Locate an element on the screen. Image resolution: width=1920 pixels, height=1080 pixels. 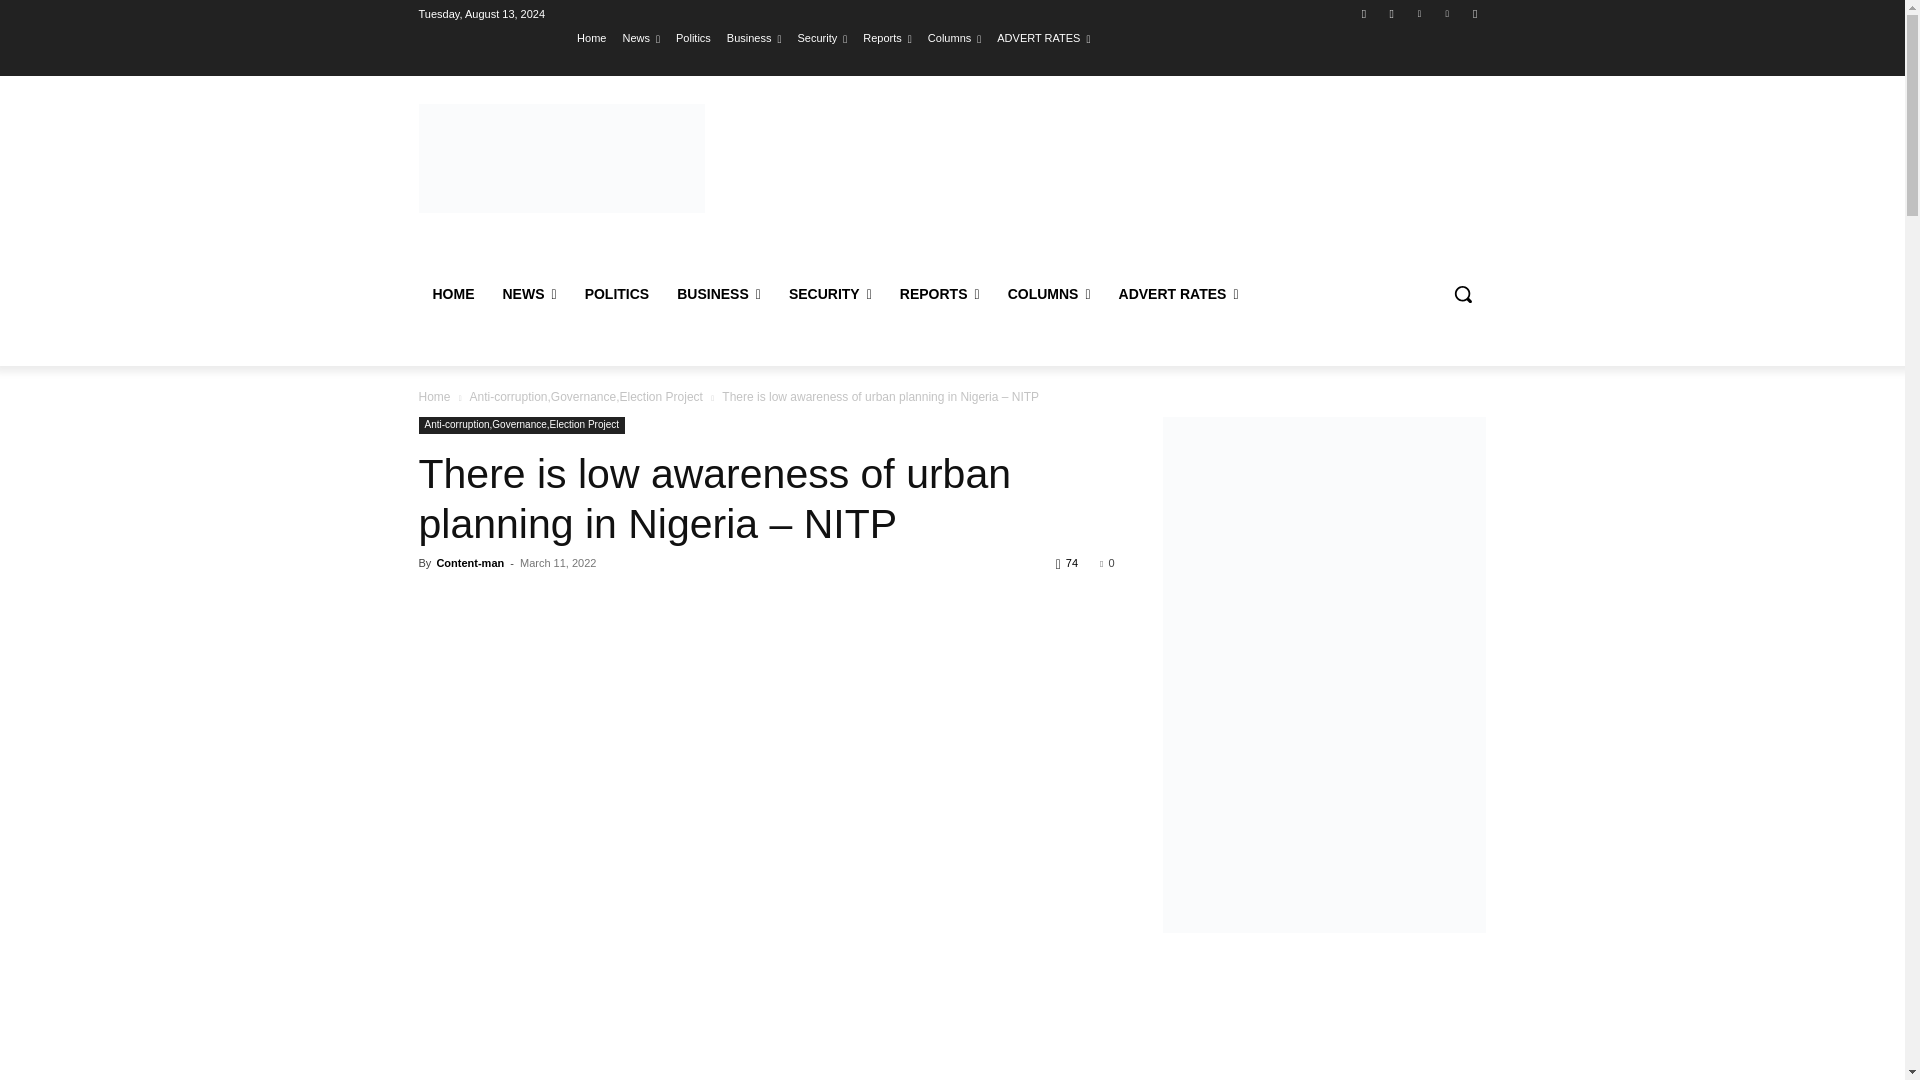
Youtube is located at coordinates (1474, 13).